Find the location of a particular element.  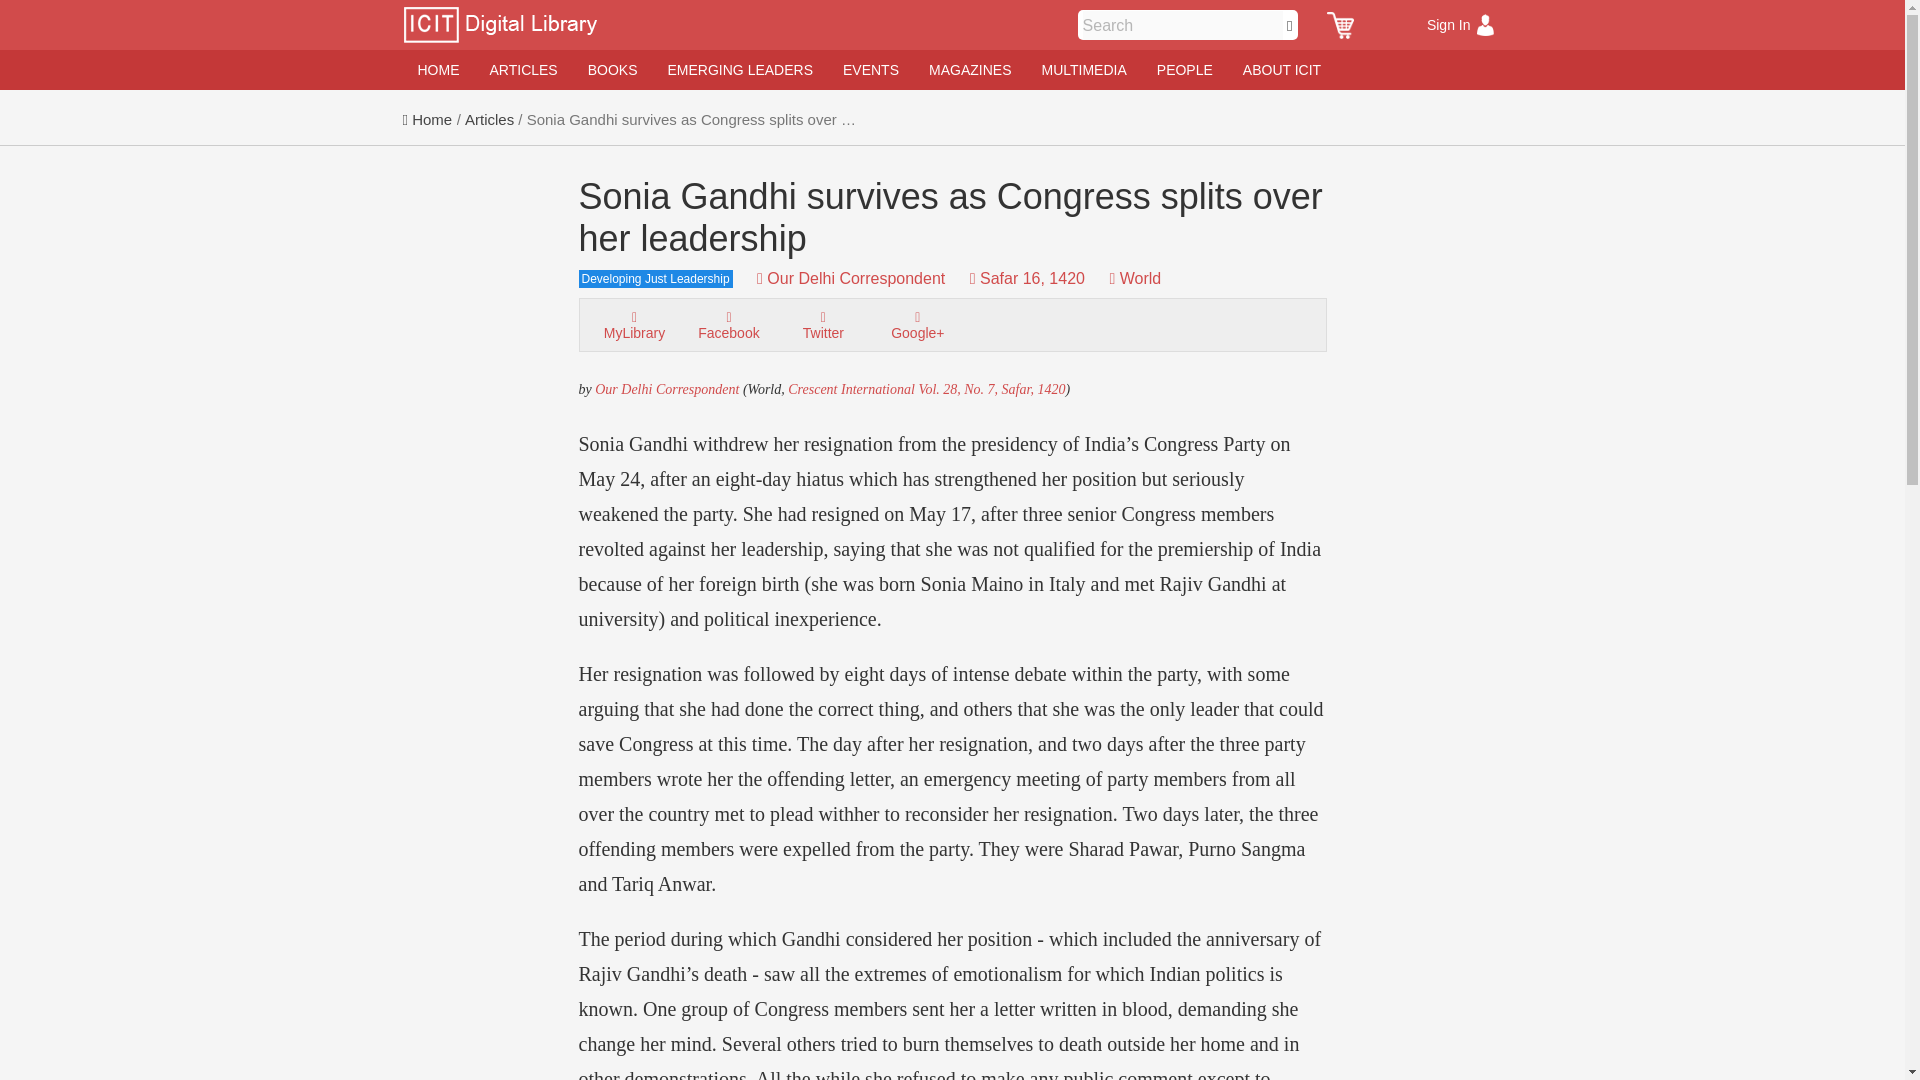

ARTICLES is located at coordinates (523, 69).